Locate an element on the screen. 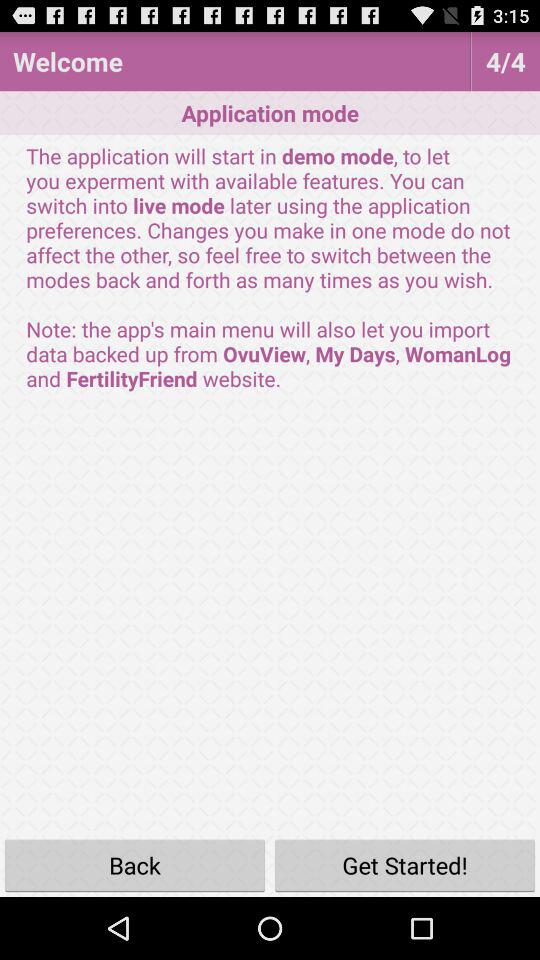 This screenshot has height=960, width=540. open app below the the application will icon is located at coordinates (405, 864).